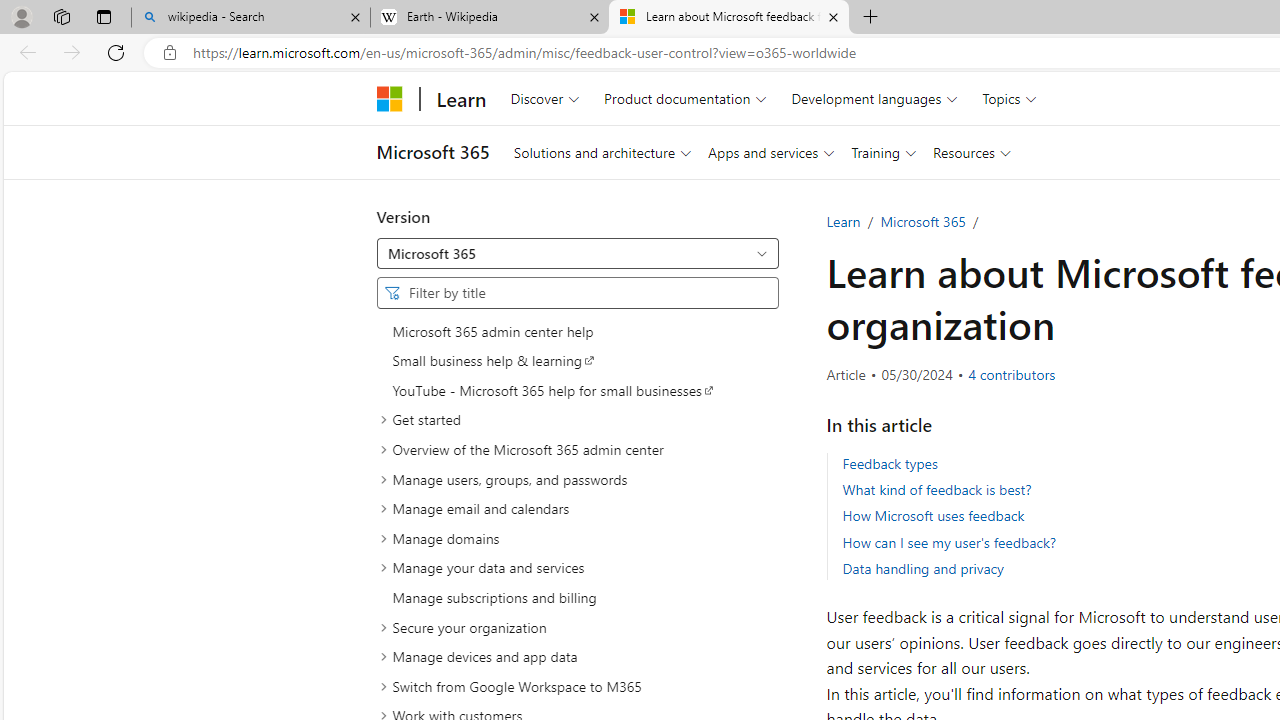 This screenshot has width=1280, height=720. I want to click on View site information, so click(169, 53).